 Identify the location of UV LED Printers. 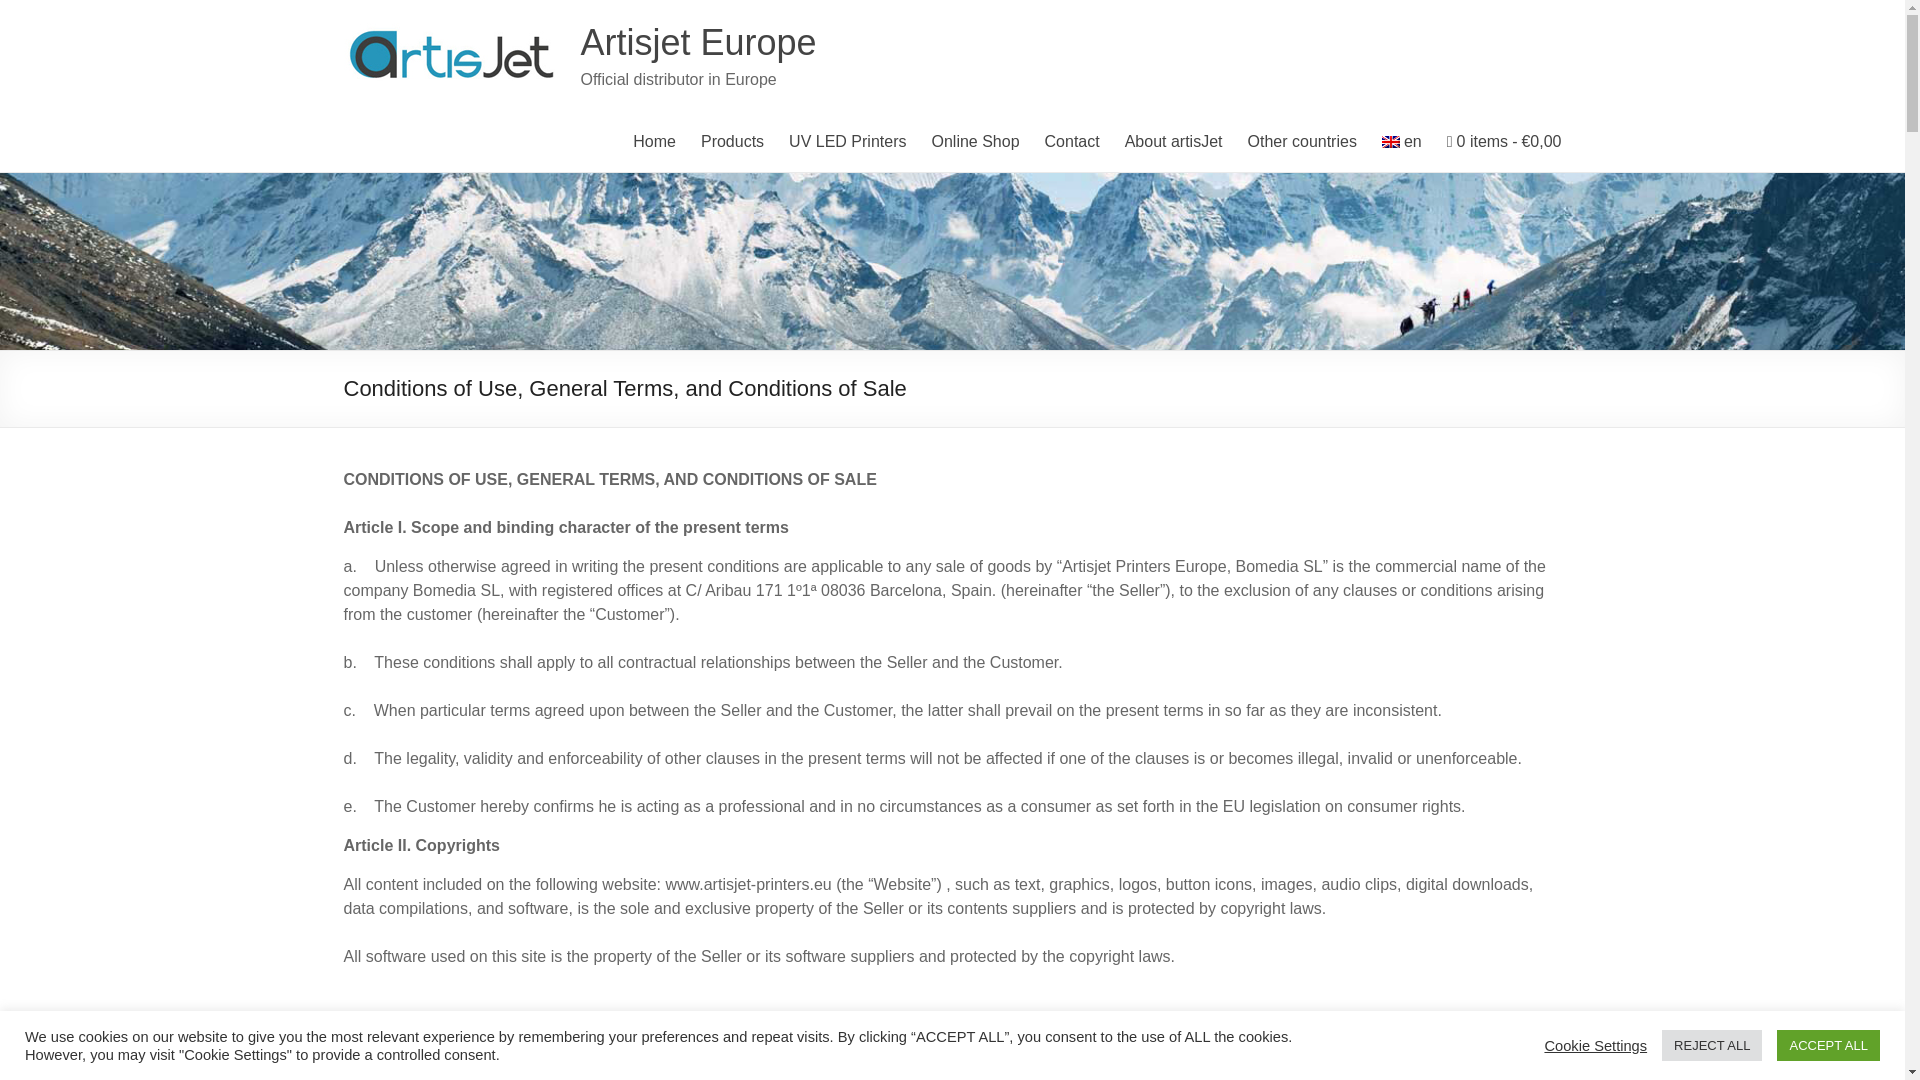
(848, 142).